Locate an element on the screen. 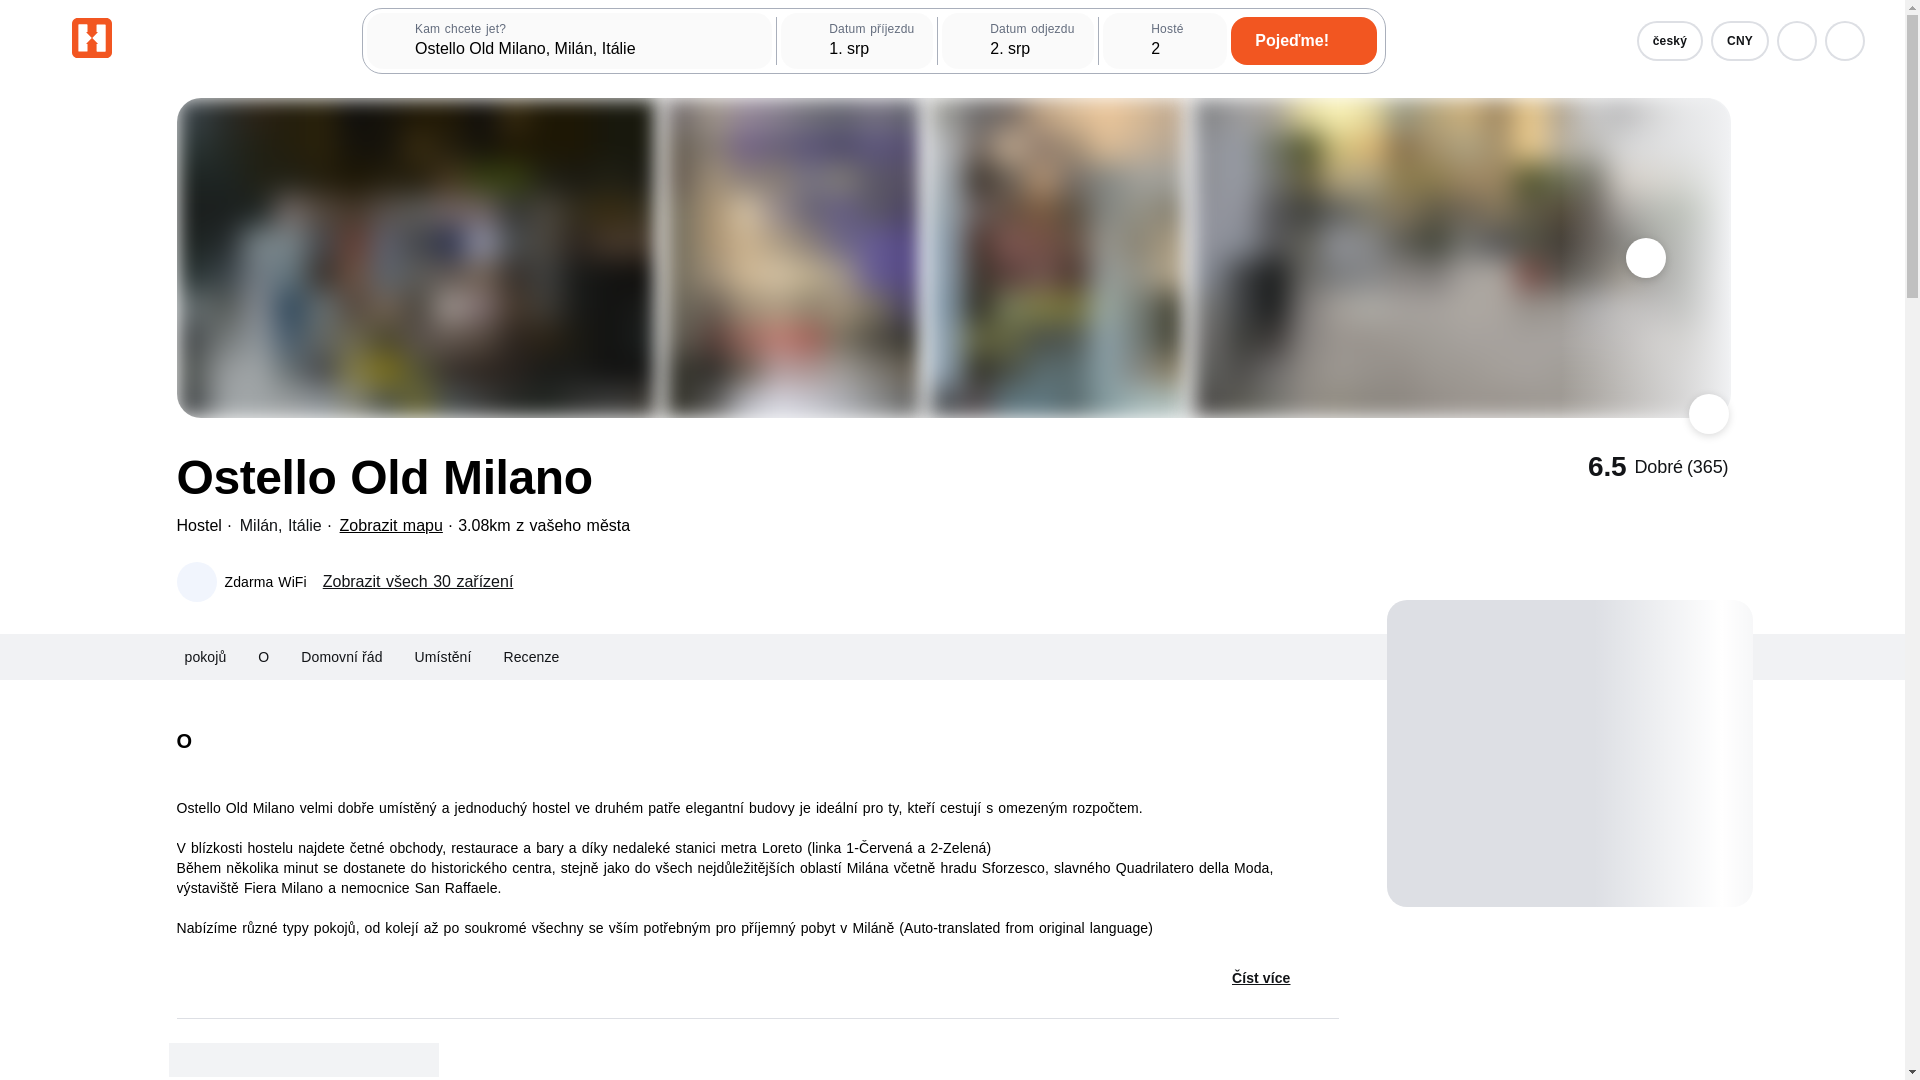  hw-icon is located at coordinates (92, 38).